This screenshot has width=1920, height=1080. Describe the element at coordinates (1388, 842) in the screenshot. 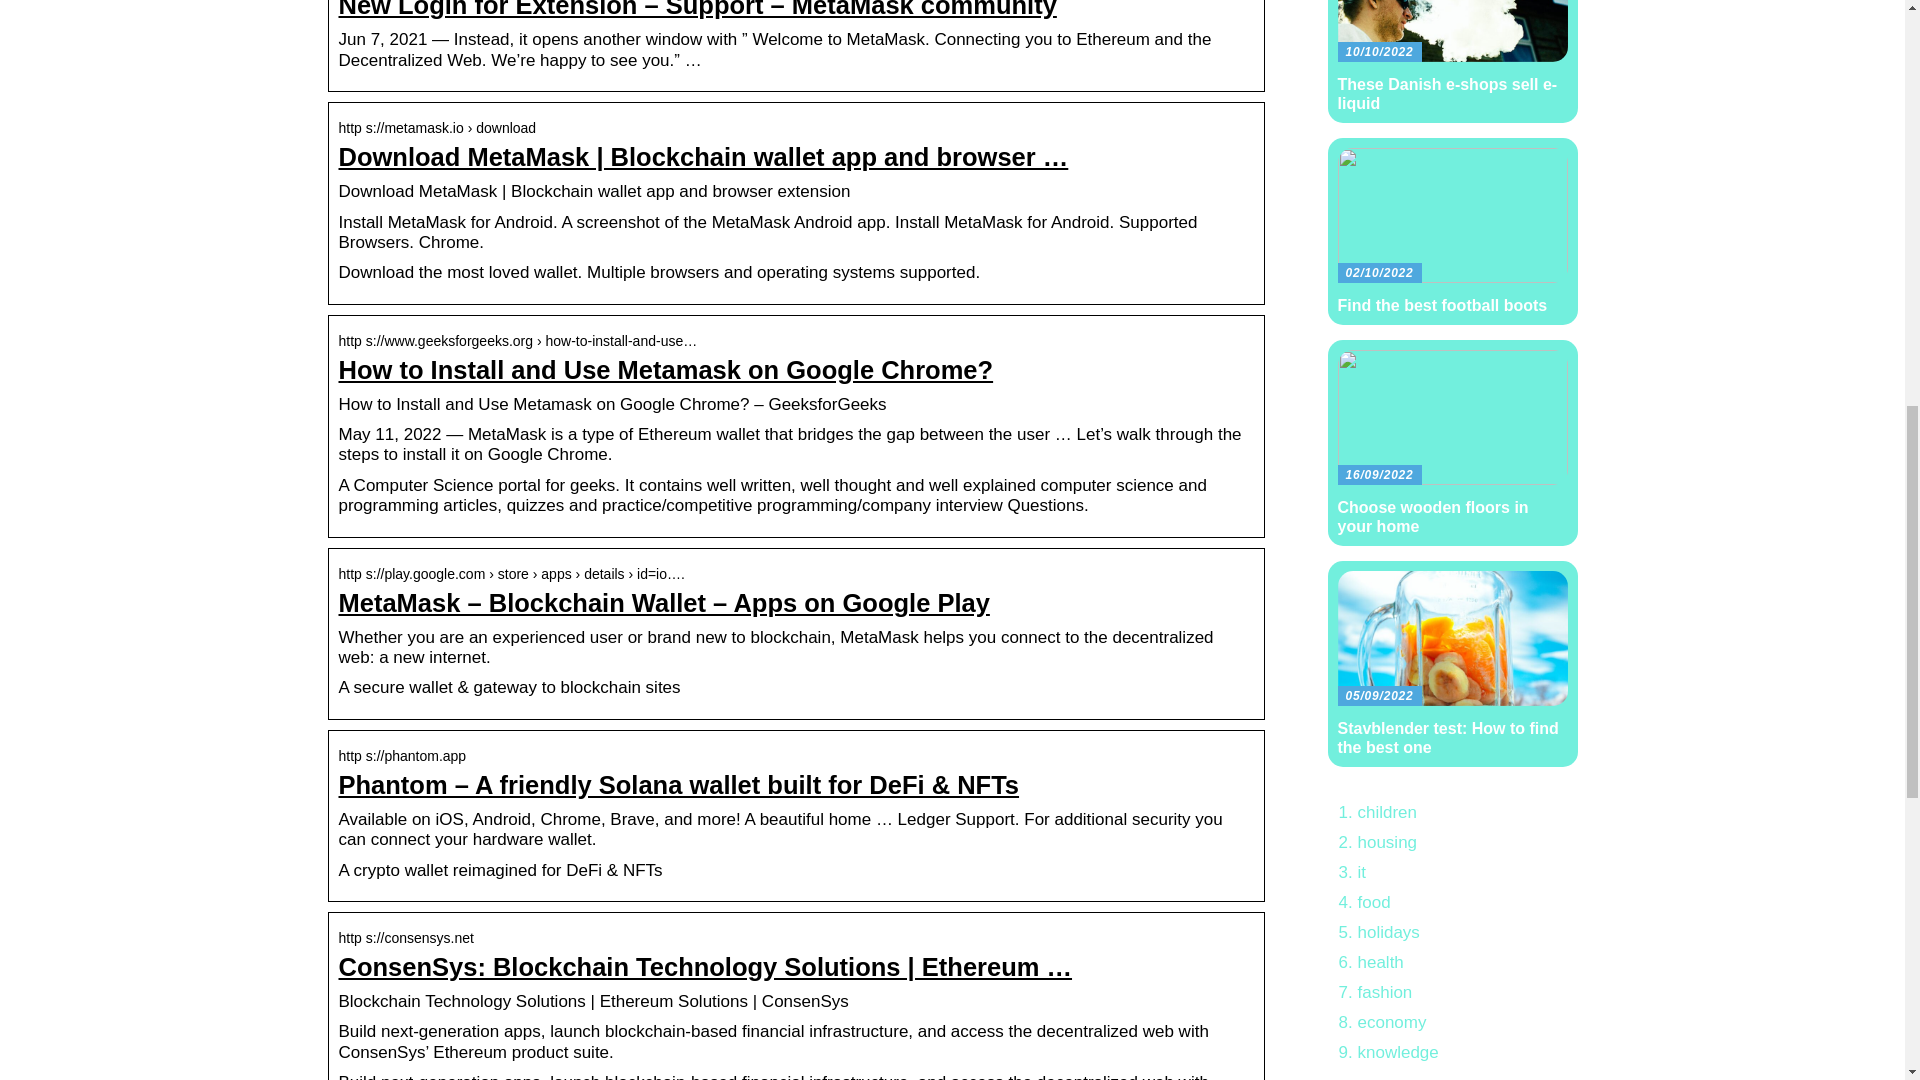

I see `housing` at that location.